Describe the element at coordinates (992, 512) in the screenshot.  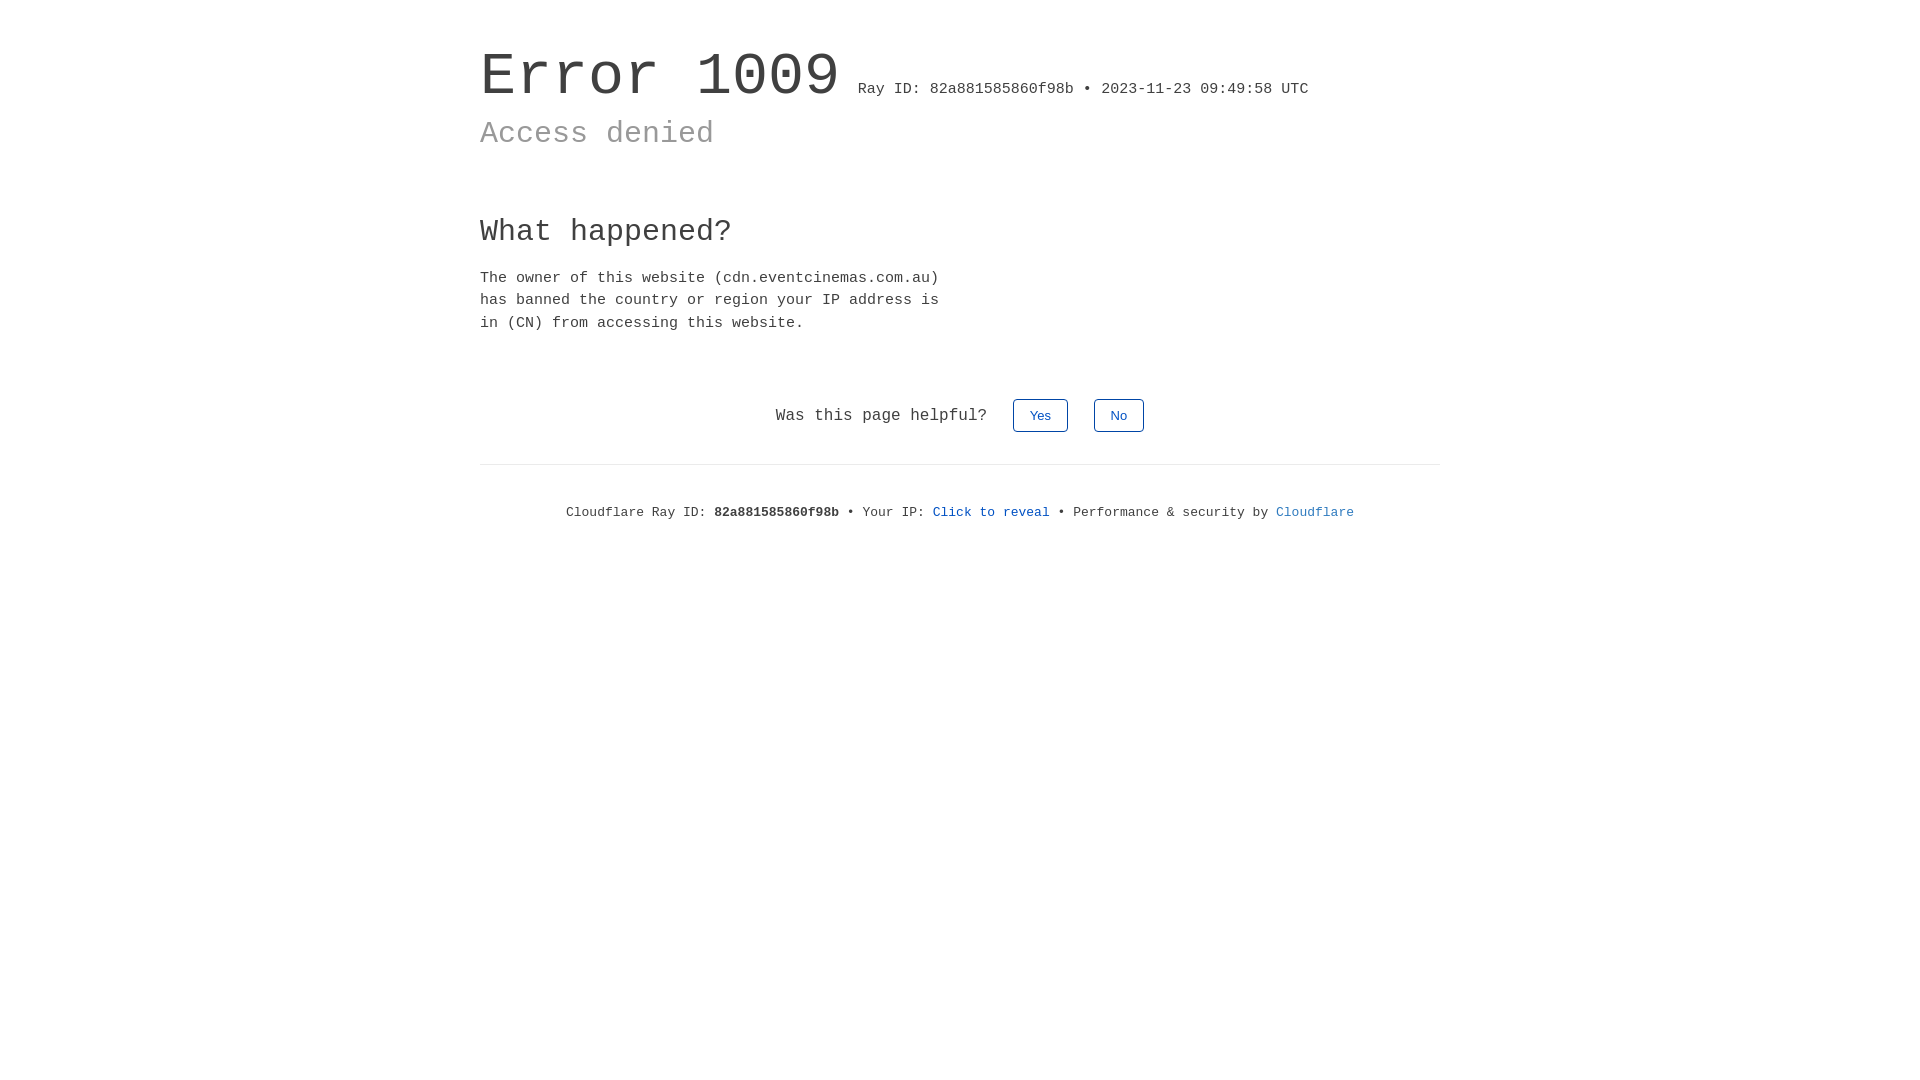
I see `Click to reveal` at that location.